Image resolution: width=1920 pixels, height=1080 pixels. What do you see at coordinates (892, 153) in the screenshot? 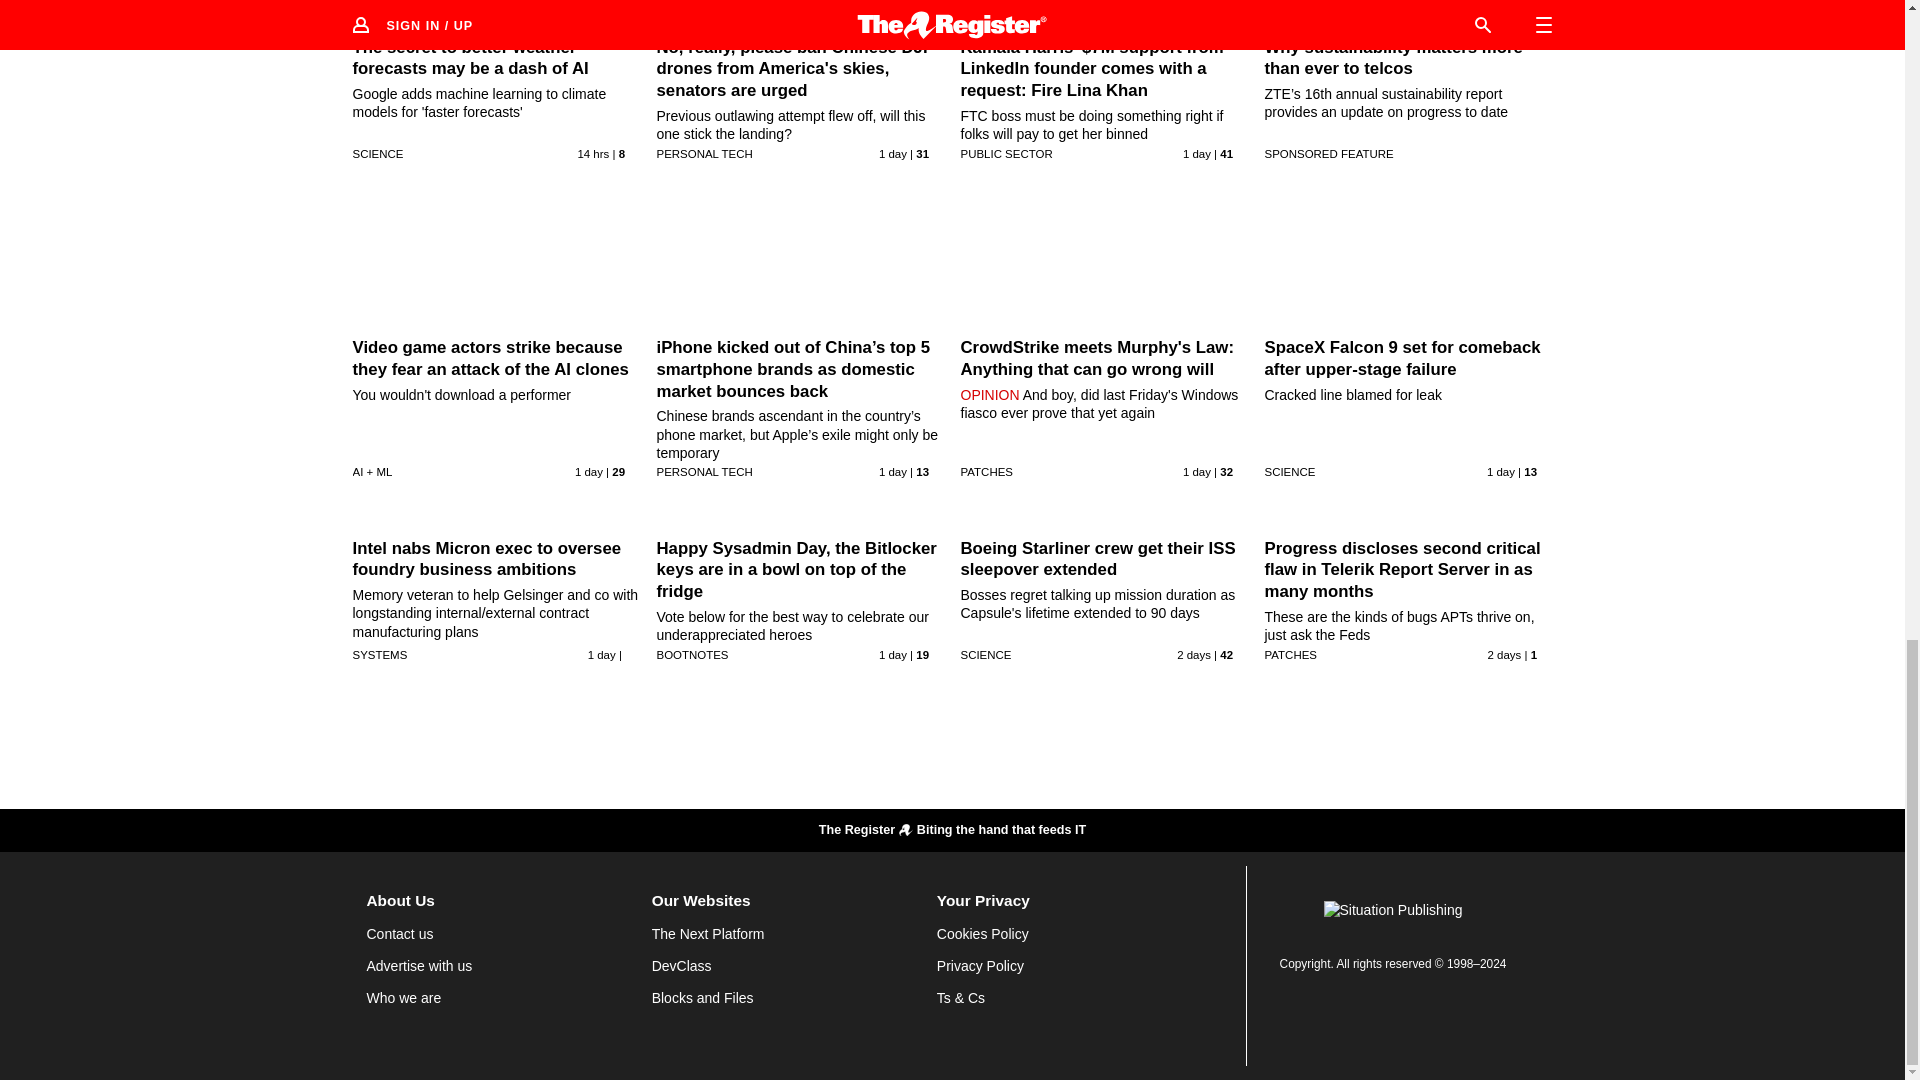
I see `26 Jul 2024 21:58` at bounding box center [892, 153].